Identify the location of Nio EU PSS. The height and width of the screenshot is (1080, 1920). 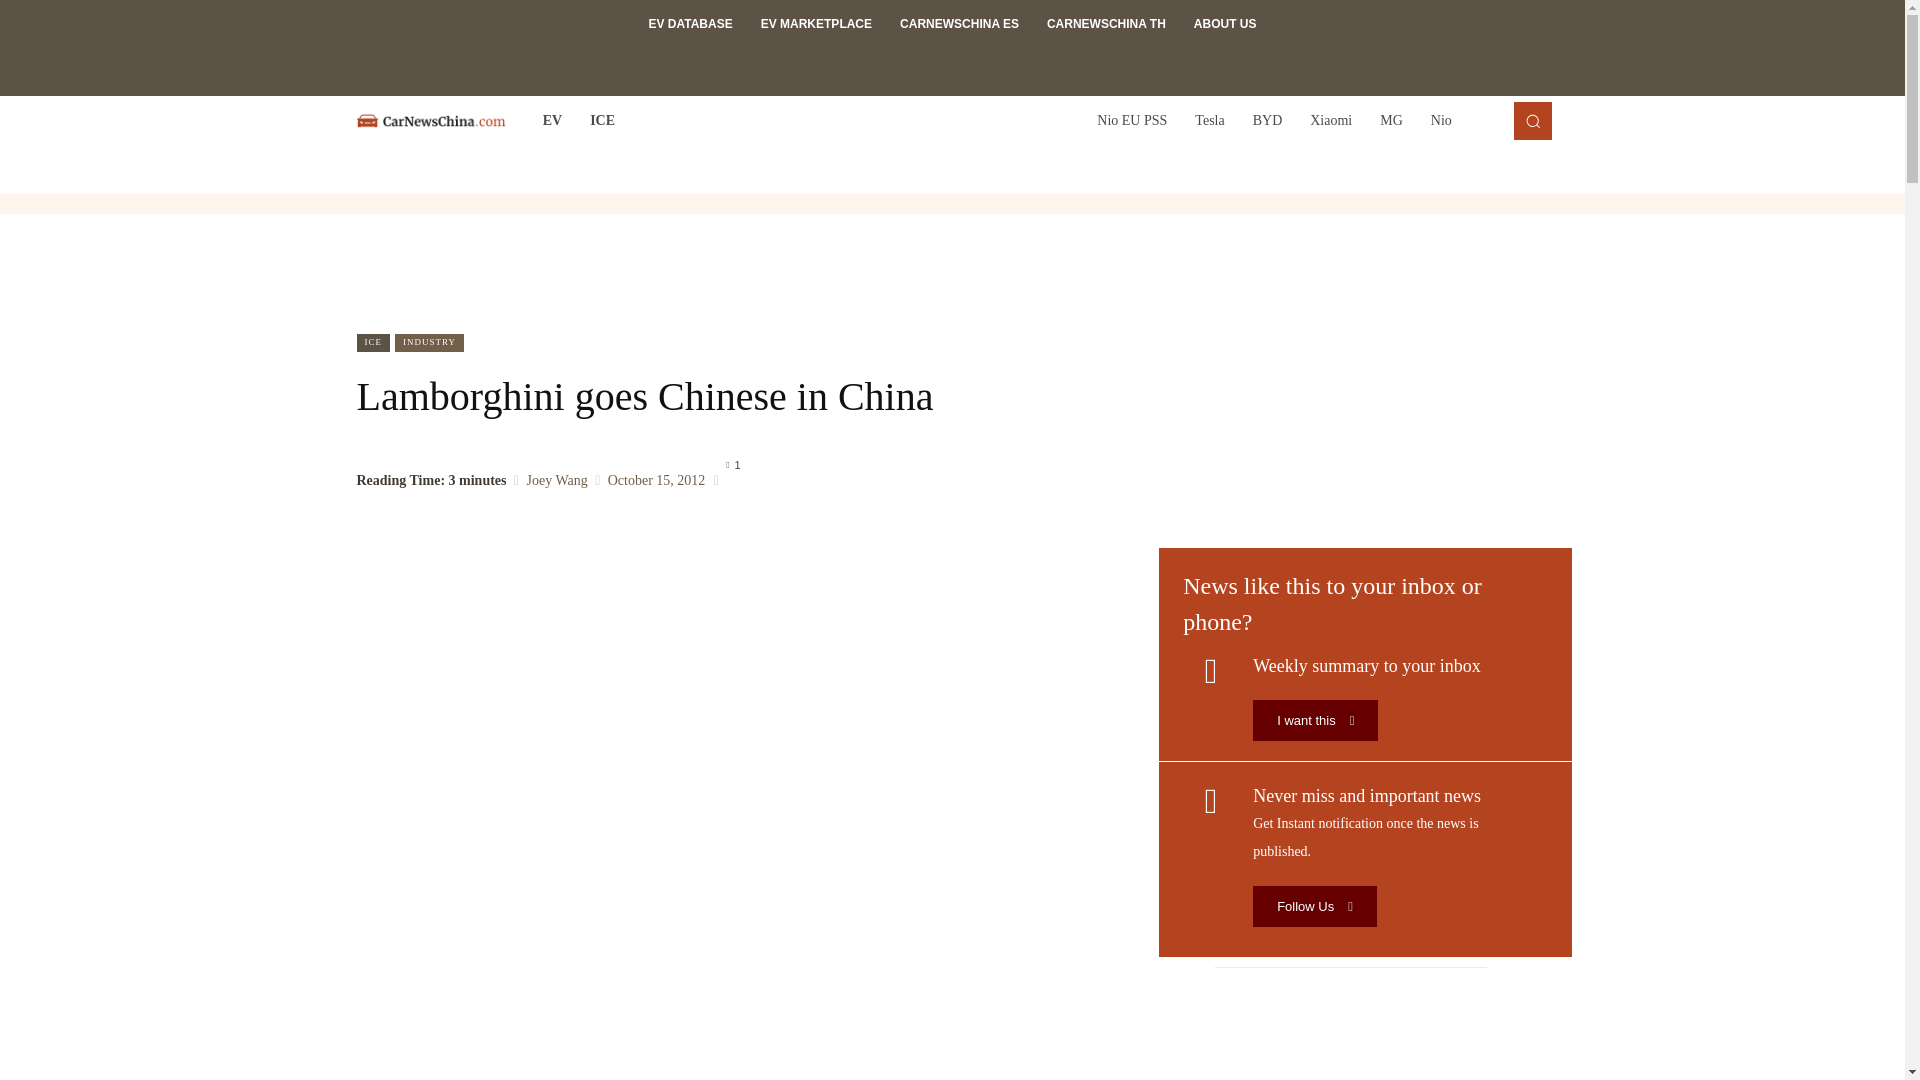
(1131, 120).